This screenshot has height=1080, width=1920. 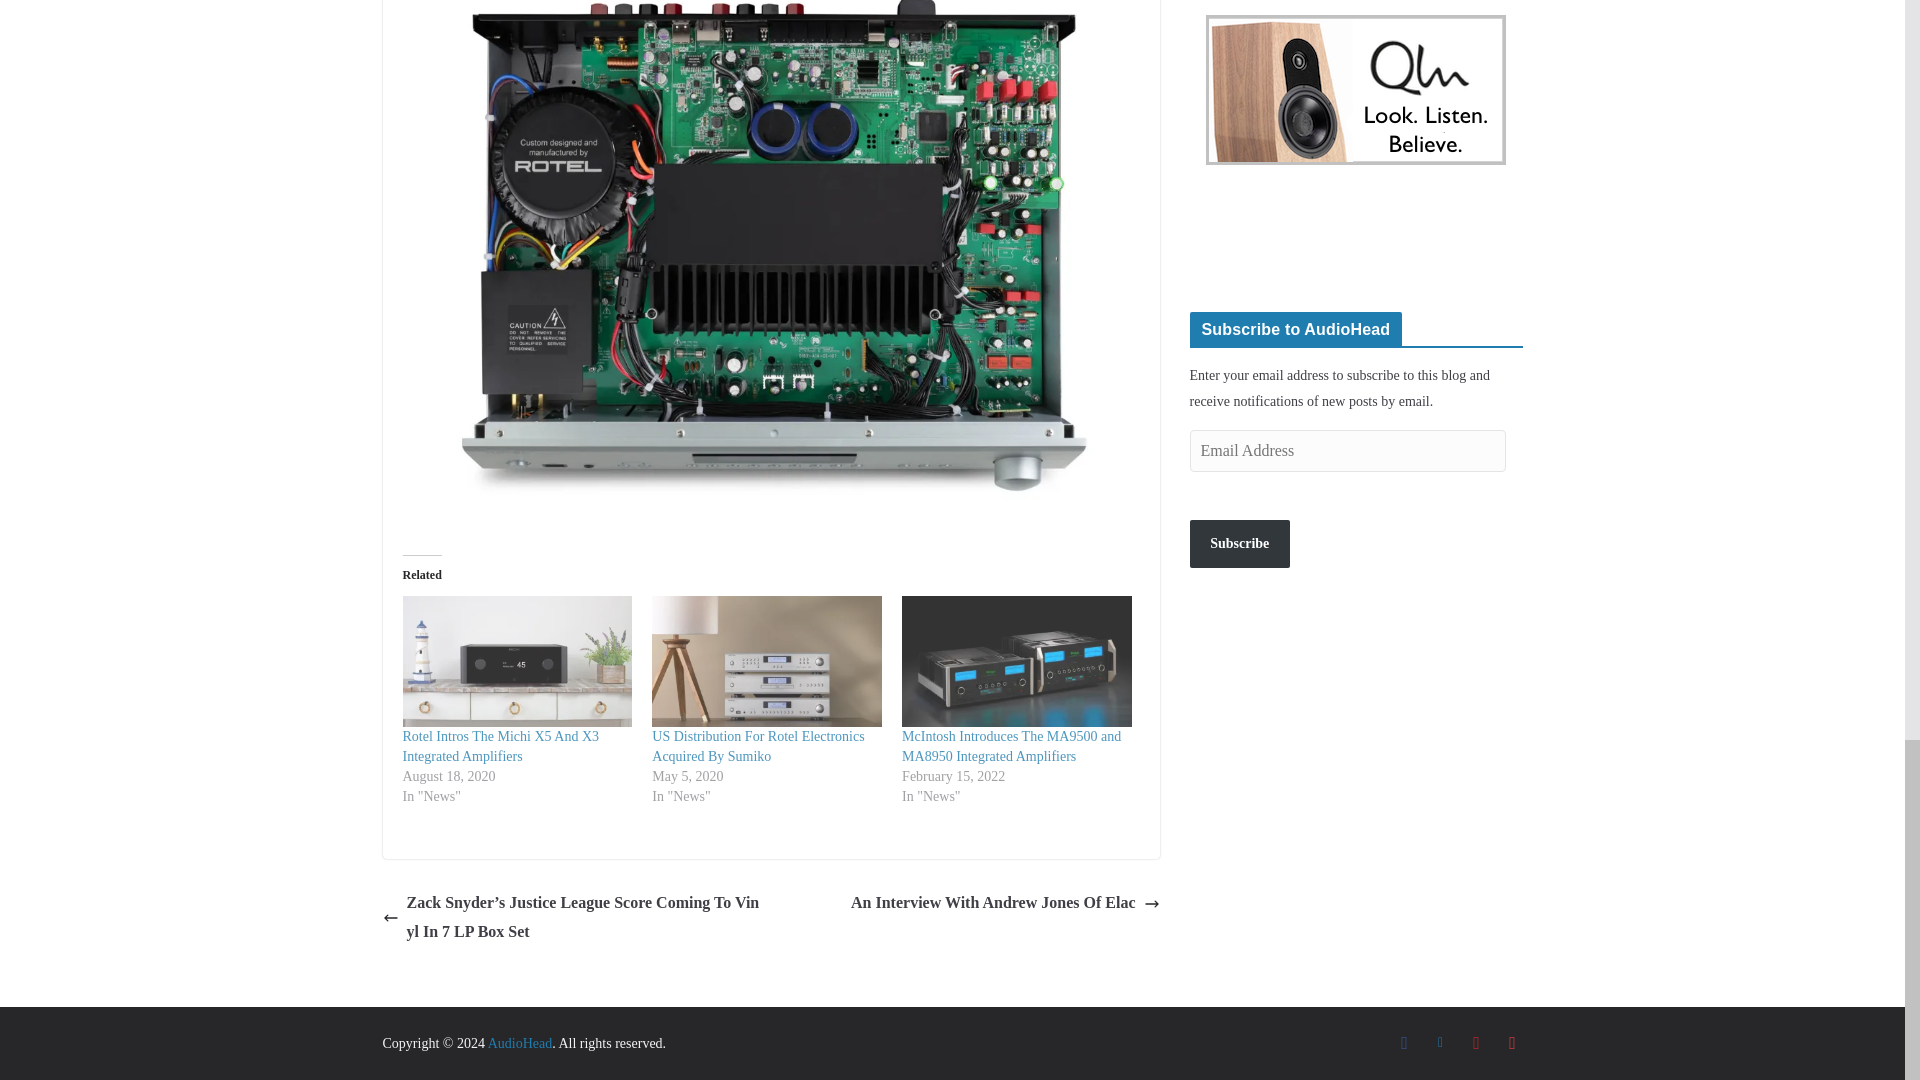 What do you see at coordinates (520, 1042) in the screenshot?
I see `AudioHead` at bounding box center [520, 1042].